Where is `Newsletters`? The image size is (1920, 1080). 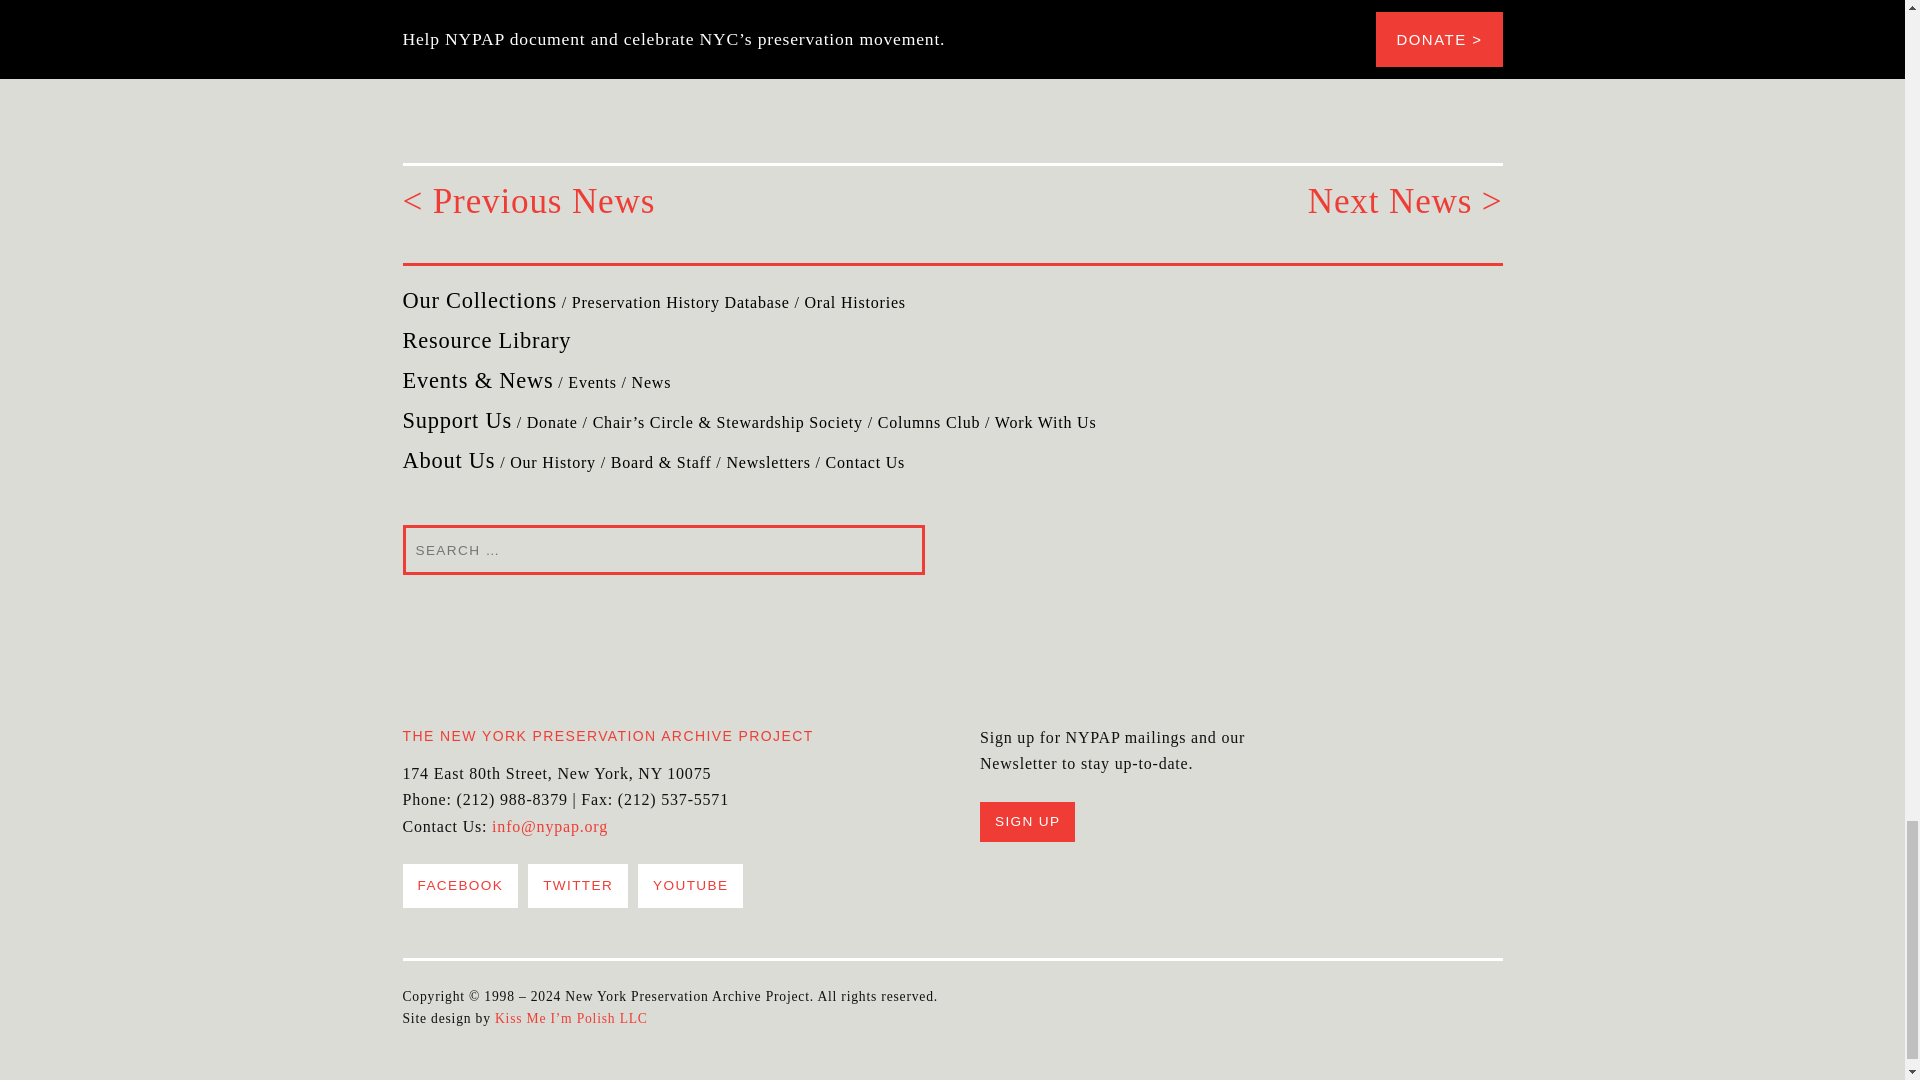 Newsletters is located at coordinates (768, 462).